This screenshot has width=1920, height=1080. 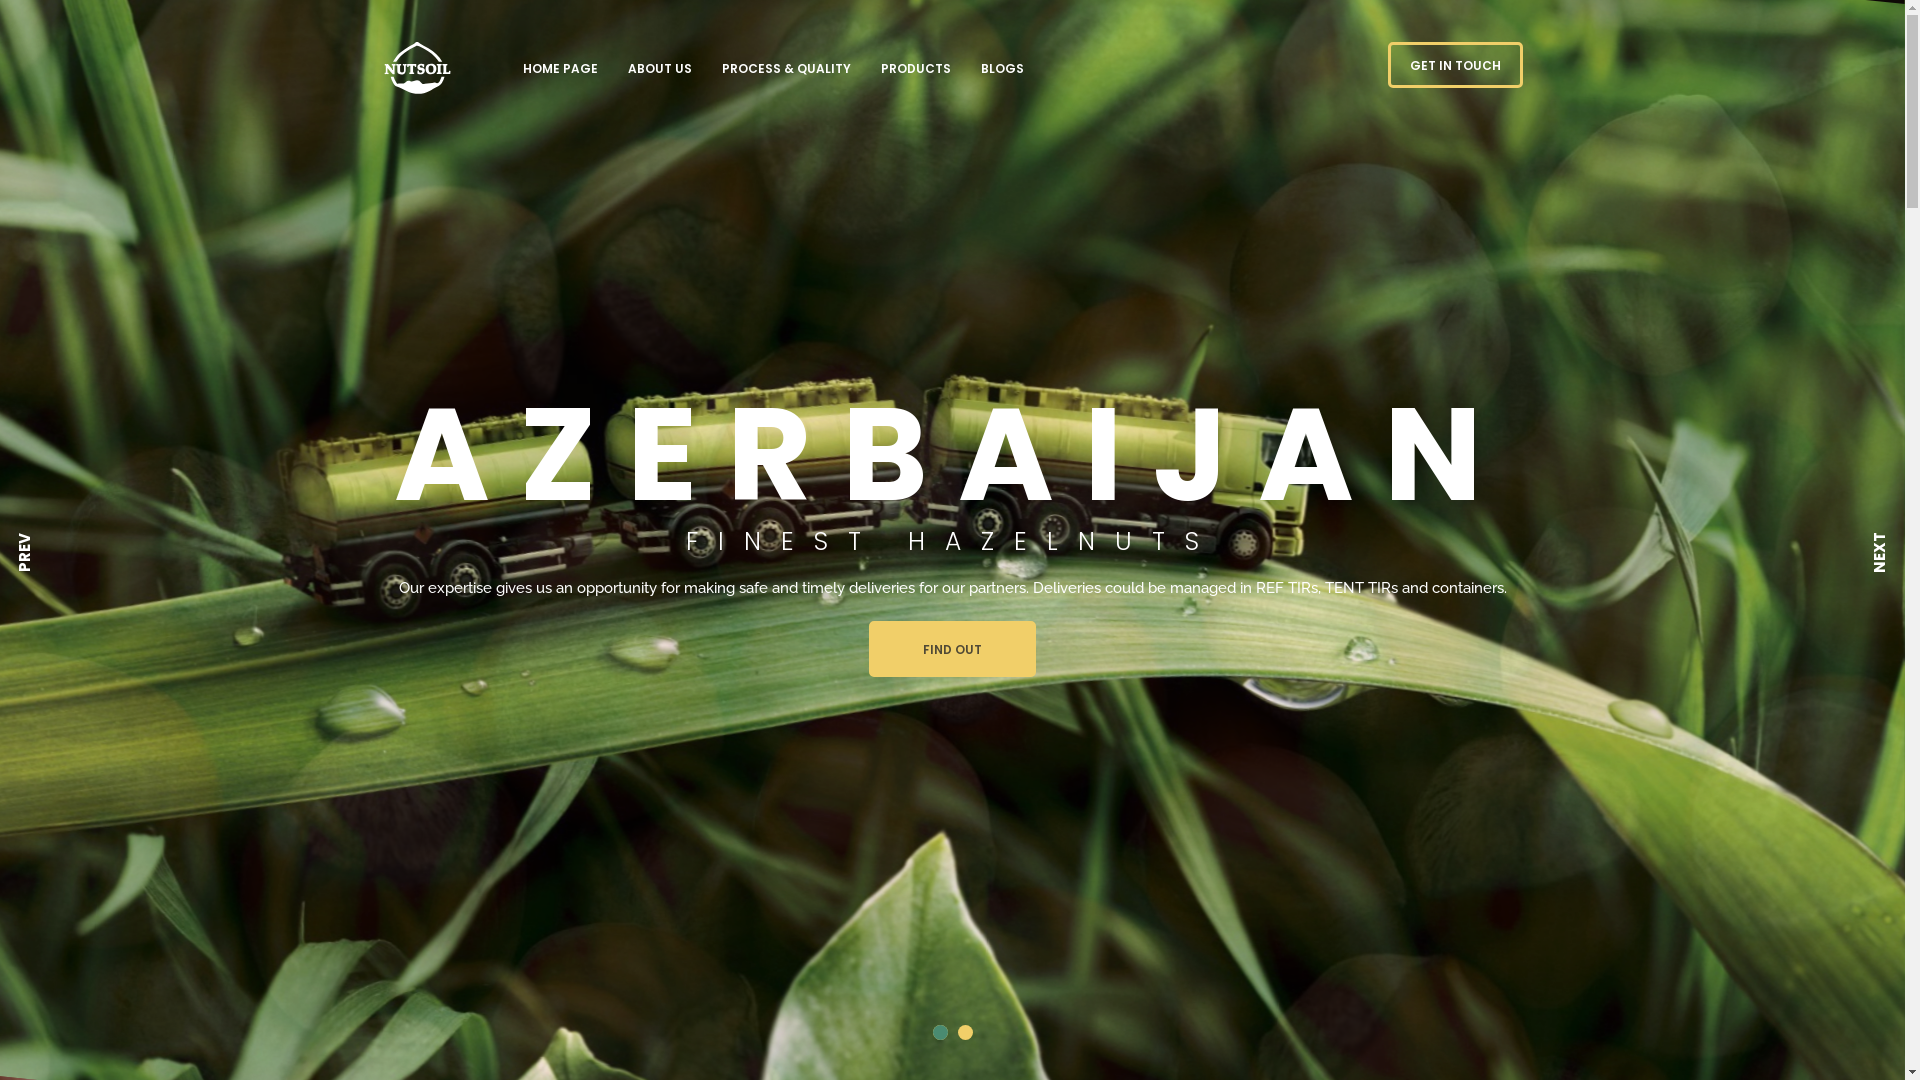 I want to click on BLOGS, so click(x=1002, y=68).